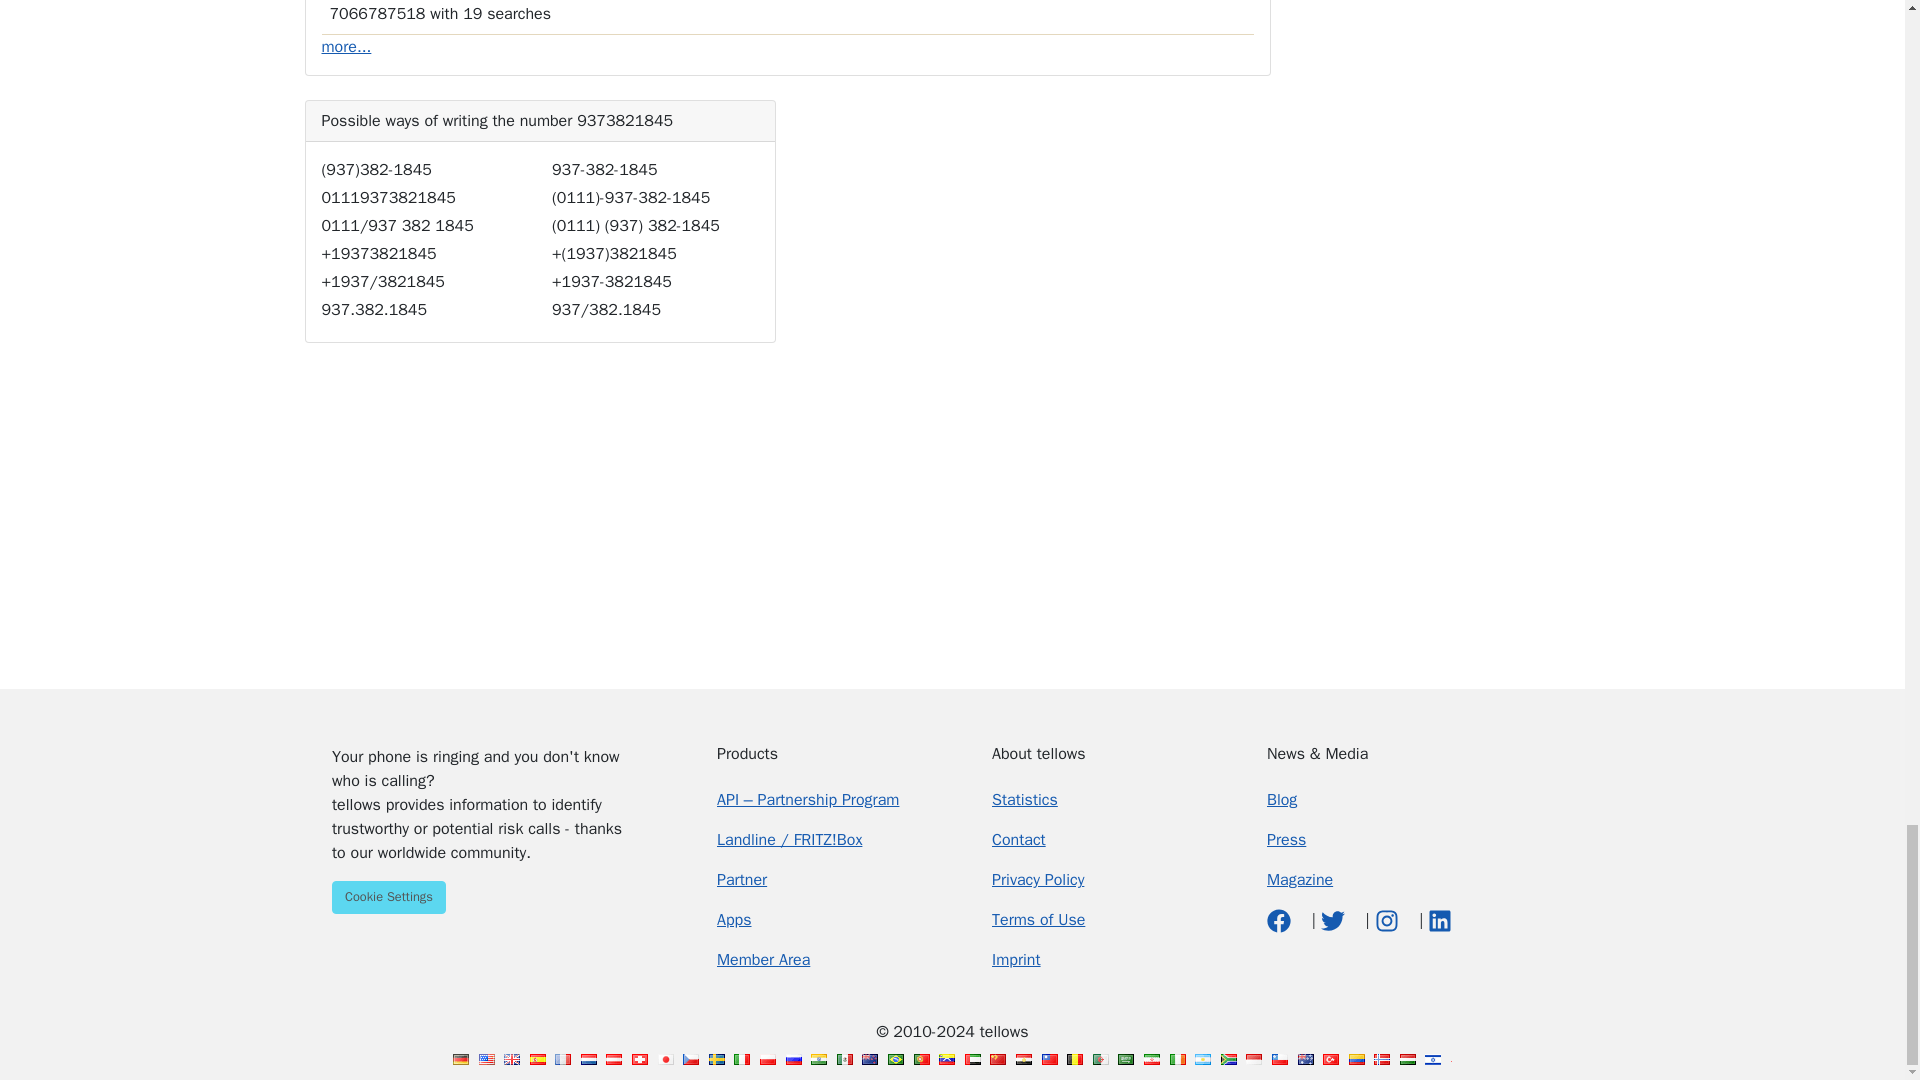 The width and height of the screenshot is (1920, 1080). I want to click on tellows USA, so click(486, 1059).